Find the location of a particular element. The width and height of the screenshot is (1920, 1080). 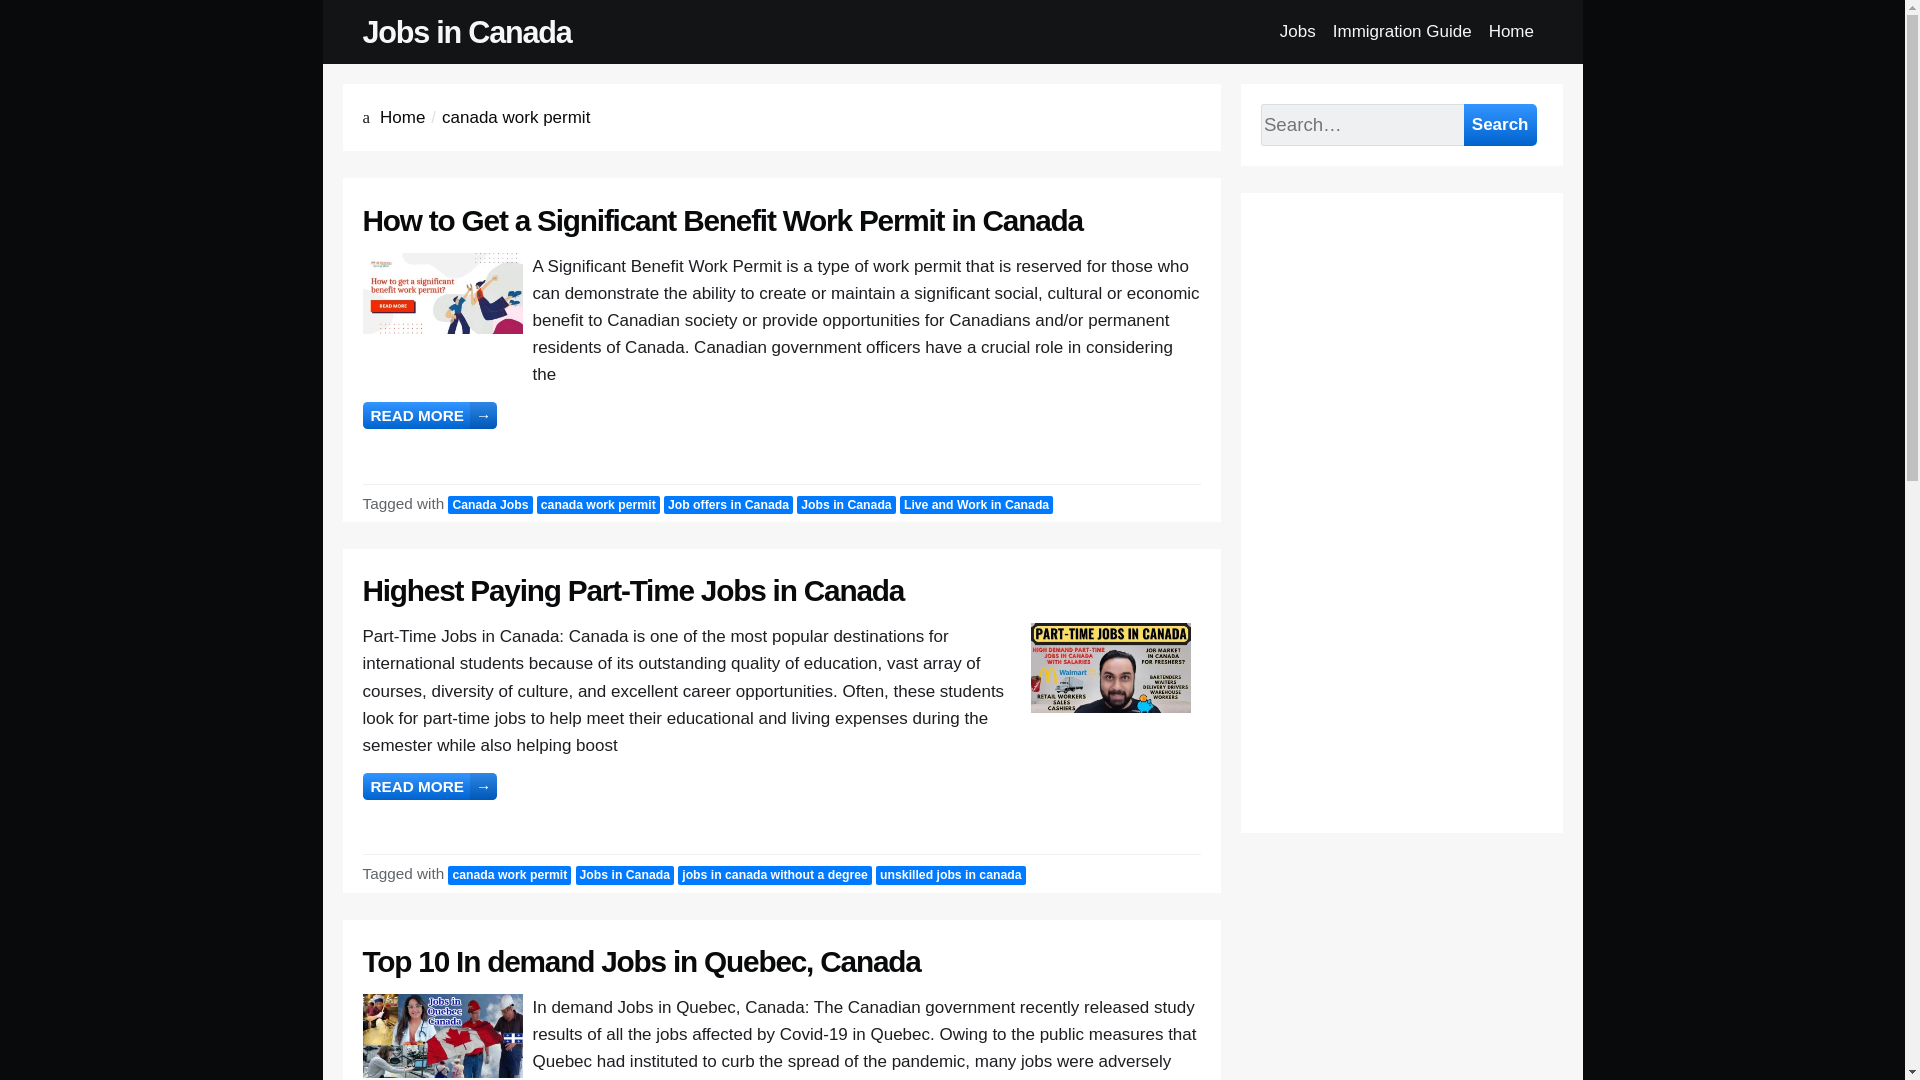

Jobs in Canada is located at coordinates (624, 875).